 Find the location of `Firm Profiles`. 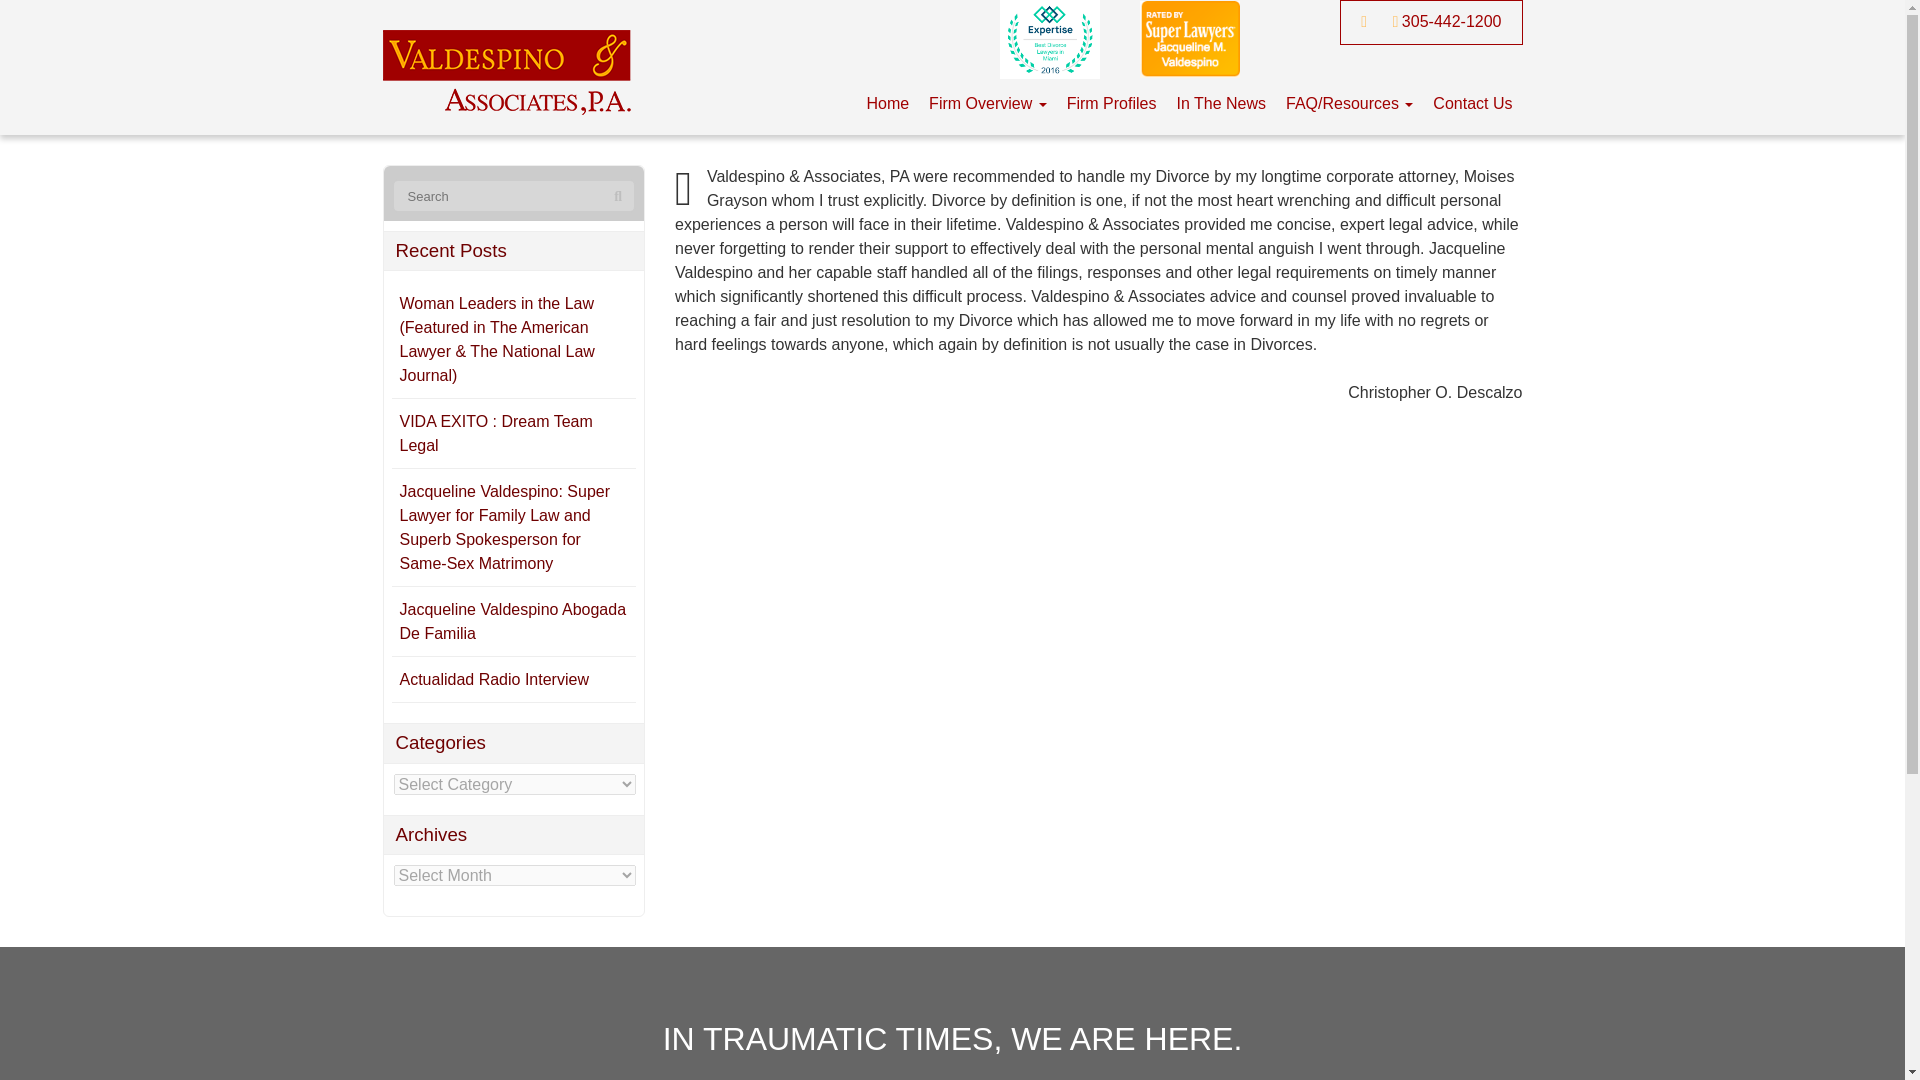

Firm Profiles is located at coordinates (1112, 104).